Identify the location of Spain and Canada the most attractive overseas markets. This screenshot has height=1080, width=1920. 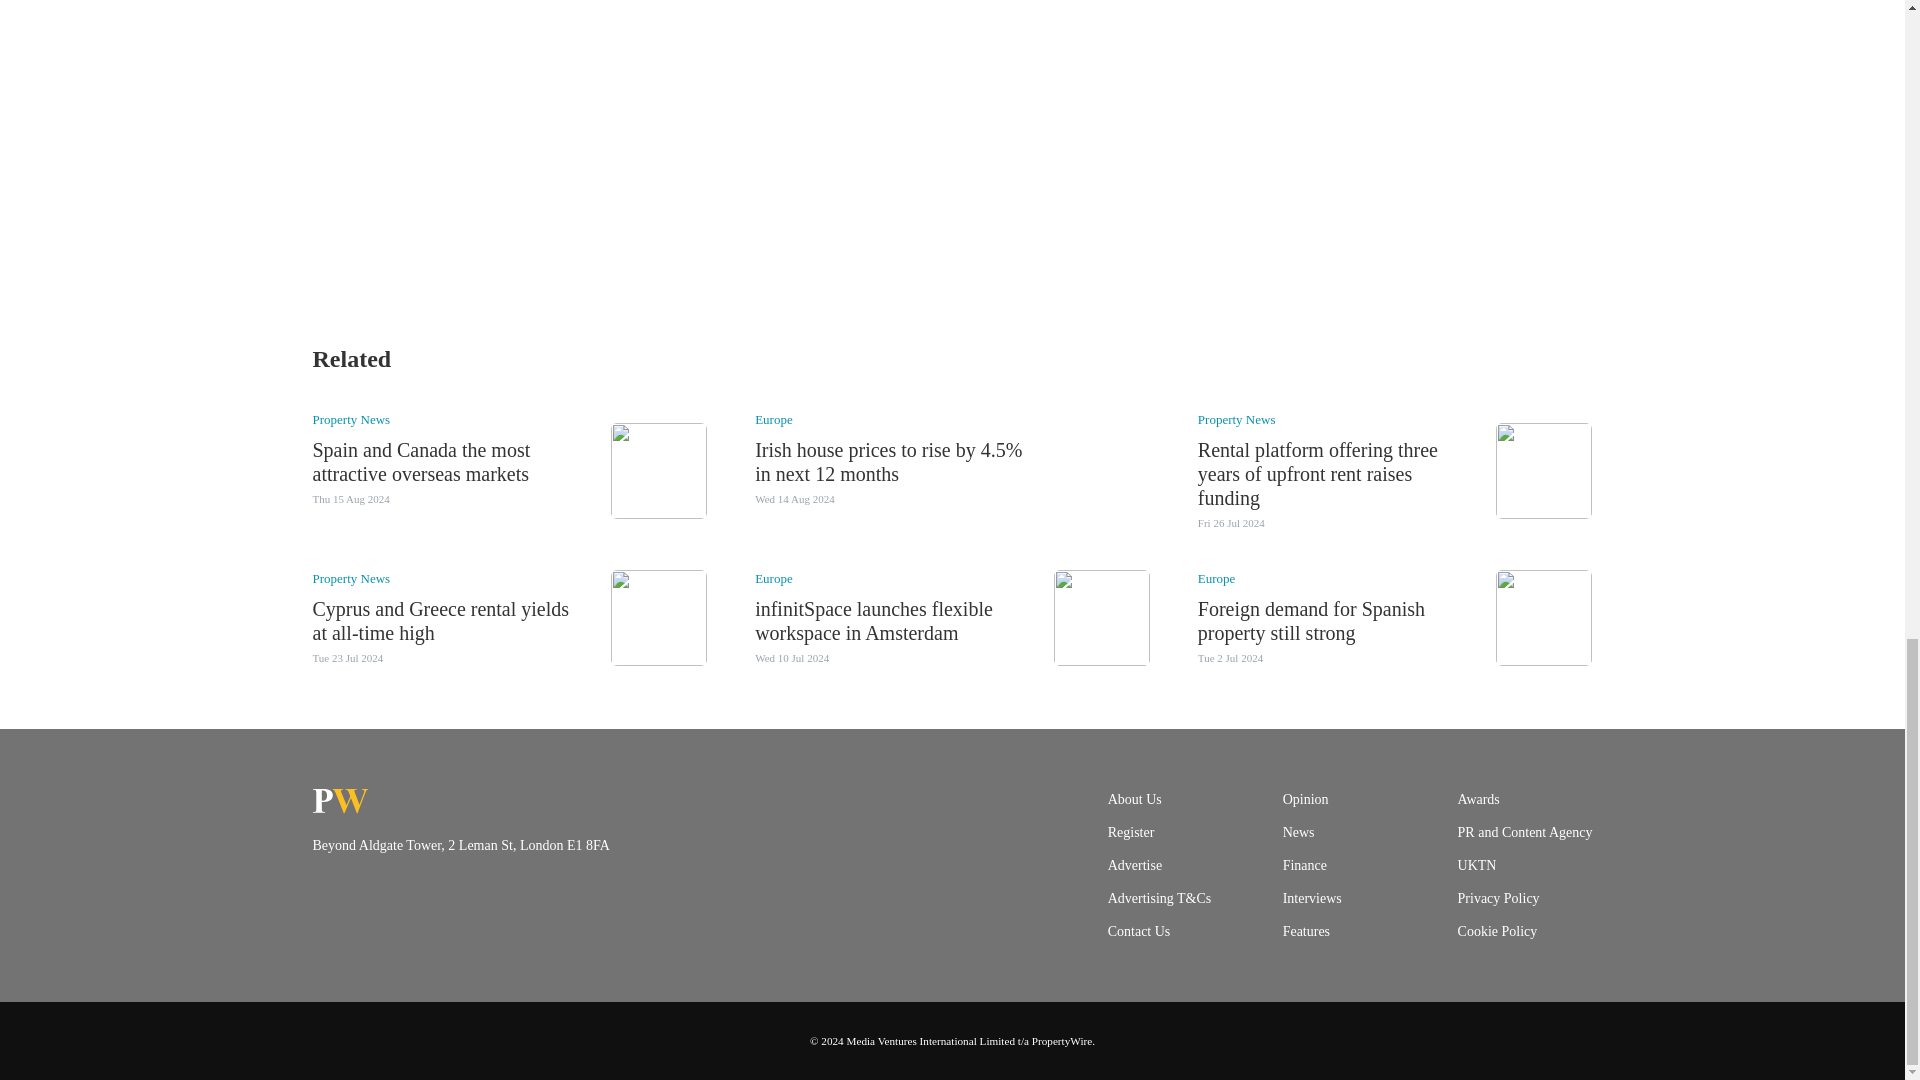
(420, 461).